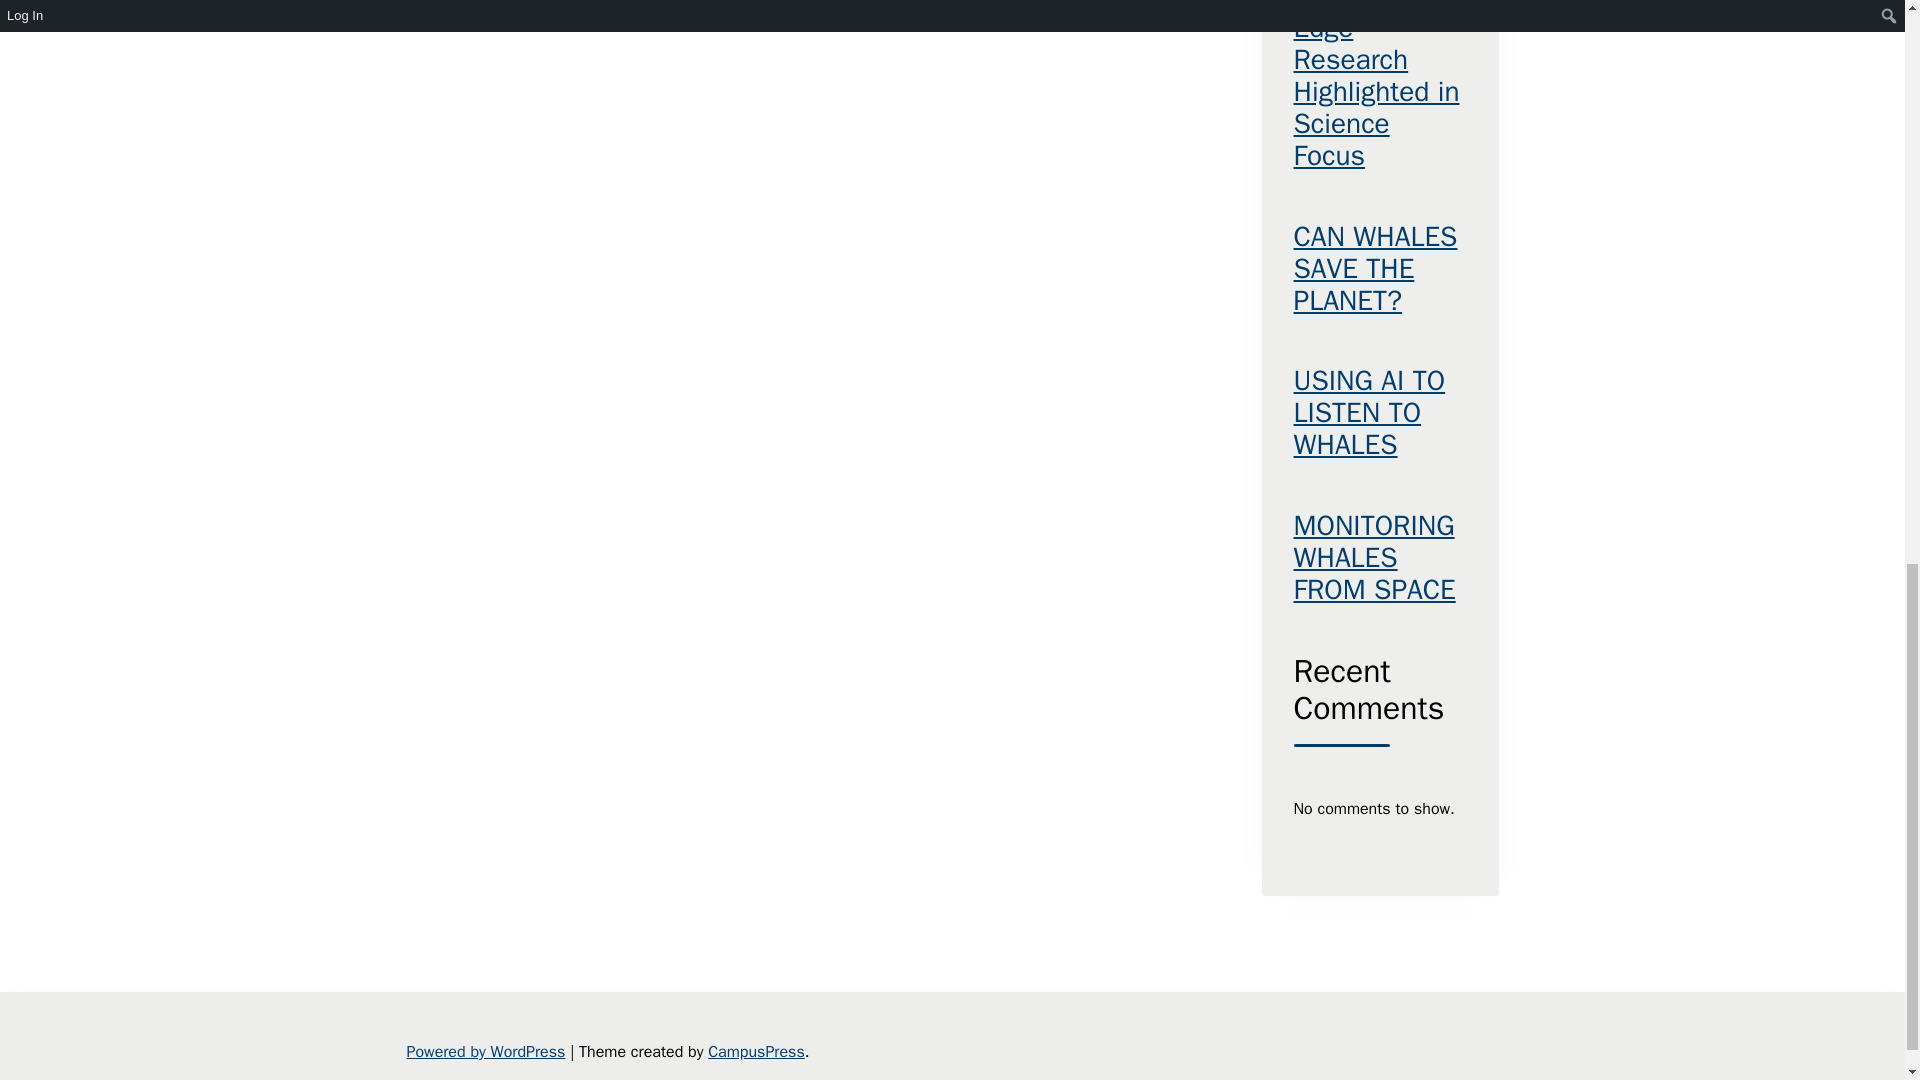  Describe the element at coordinates (484, 1052) in the screenshot. I see `Powered by WordPress` at that location.